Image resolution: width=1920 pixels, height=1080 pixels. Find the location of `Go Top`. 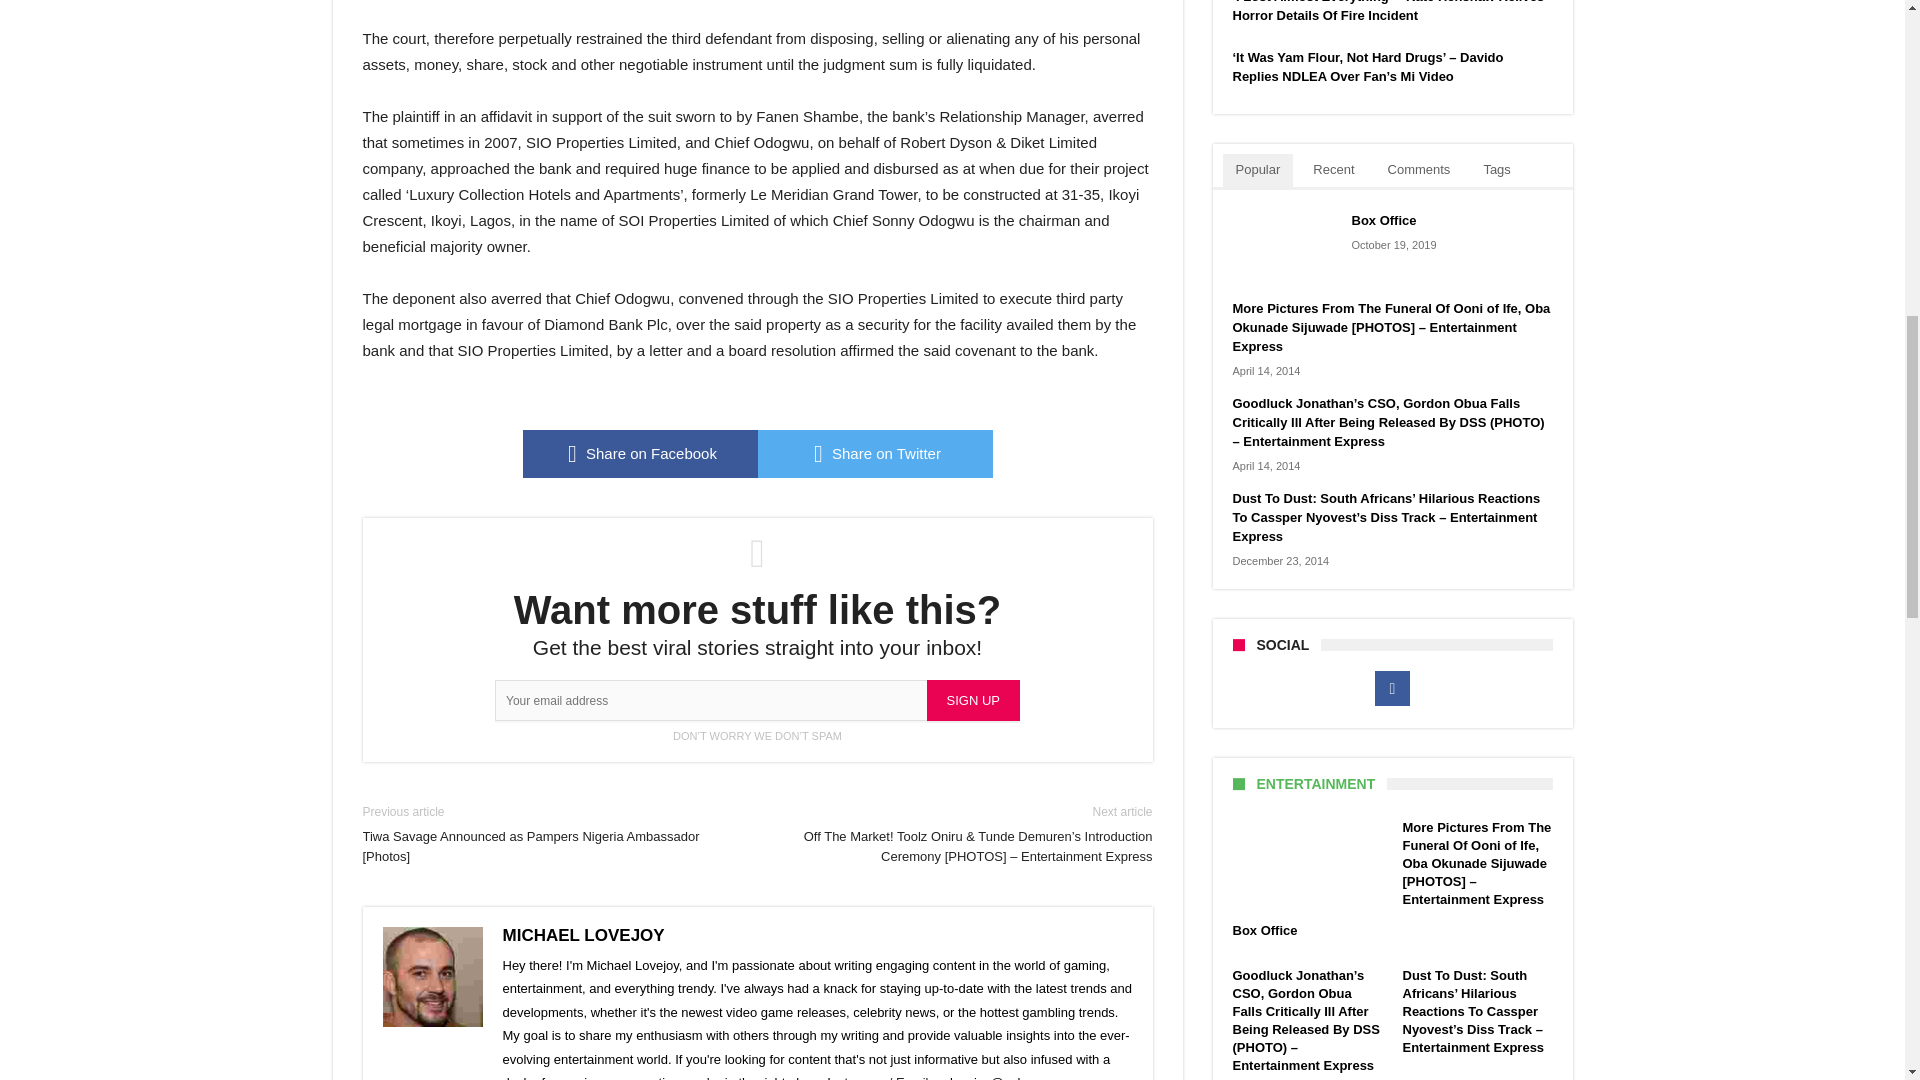

Go Top is located at coordinates (1870, 80).